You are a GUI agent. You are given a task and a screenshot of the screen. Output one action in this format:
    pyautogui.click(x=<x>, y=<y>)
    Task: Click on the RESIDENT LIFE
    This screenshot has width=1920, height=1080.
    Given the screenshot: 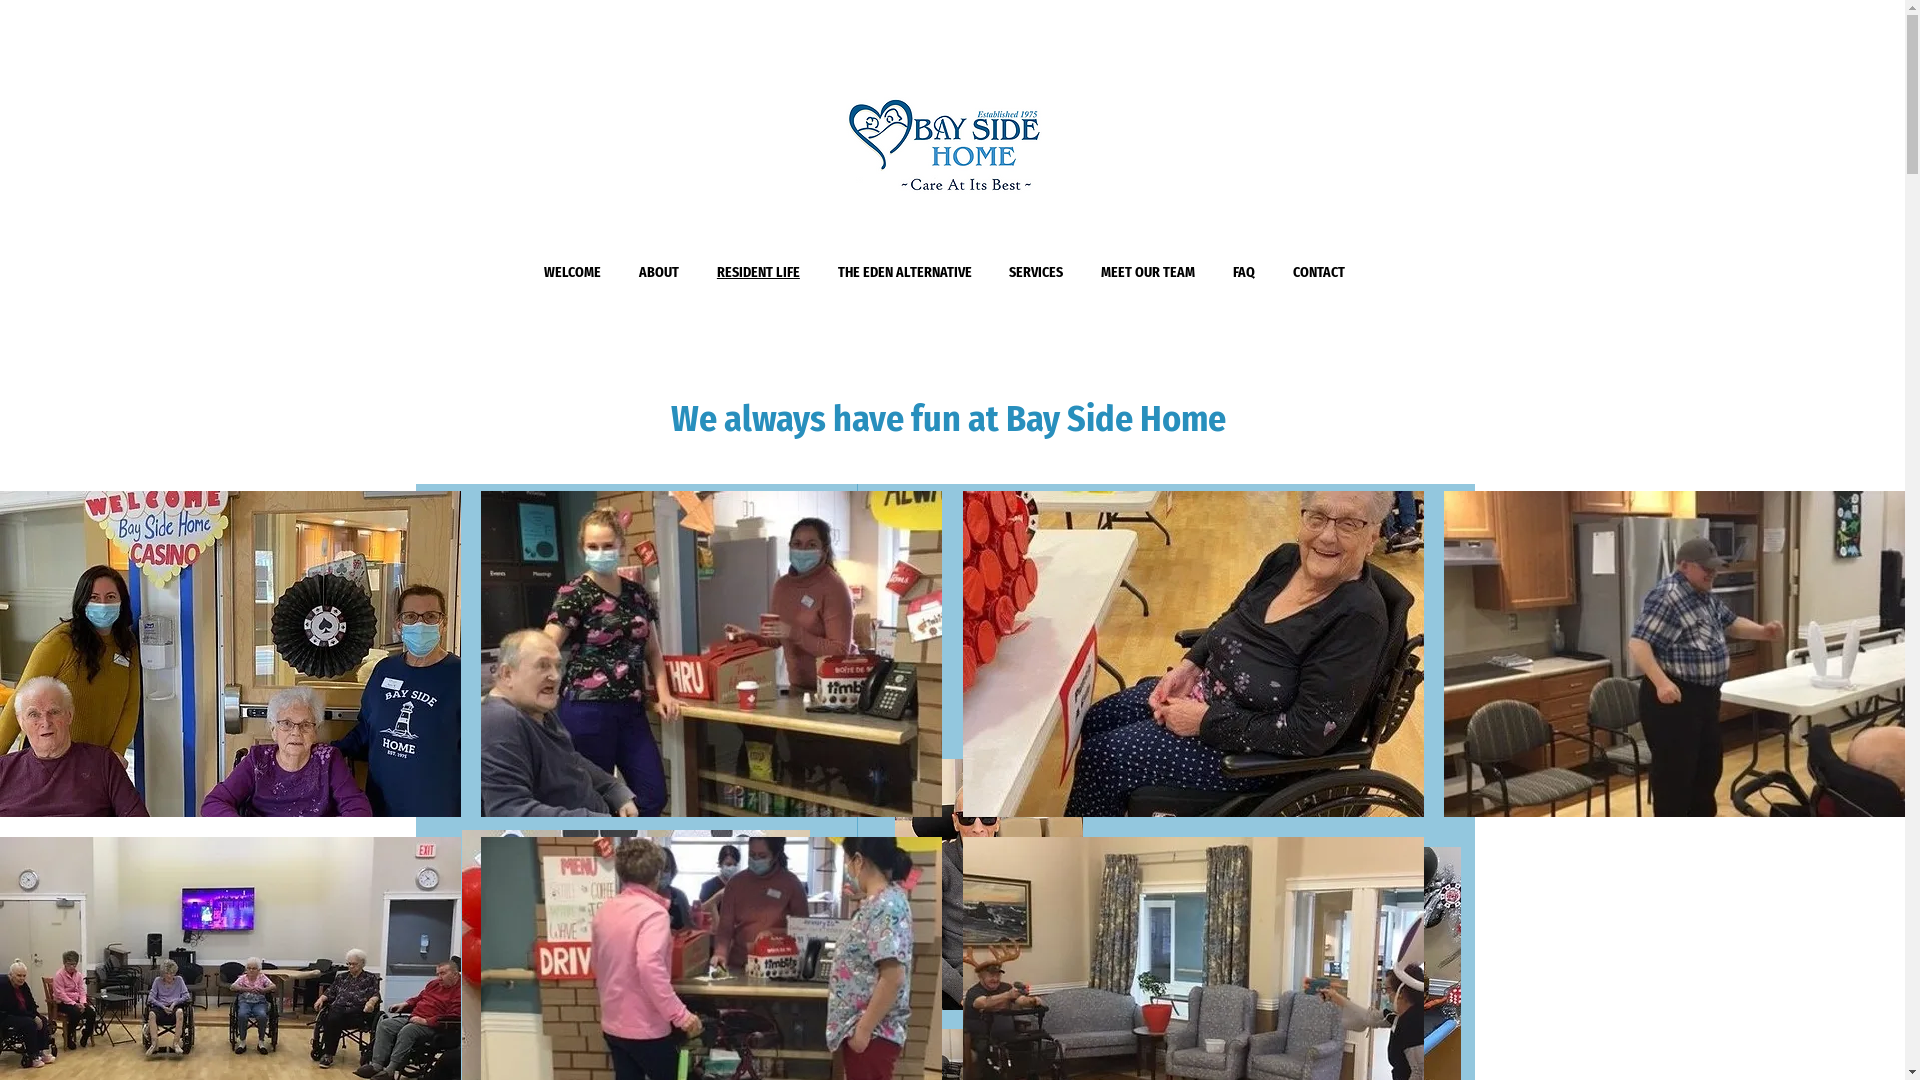 What is the action you would take?
    pyautogui.click(x=758, y=272)
    